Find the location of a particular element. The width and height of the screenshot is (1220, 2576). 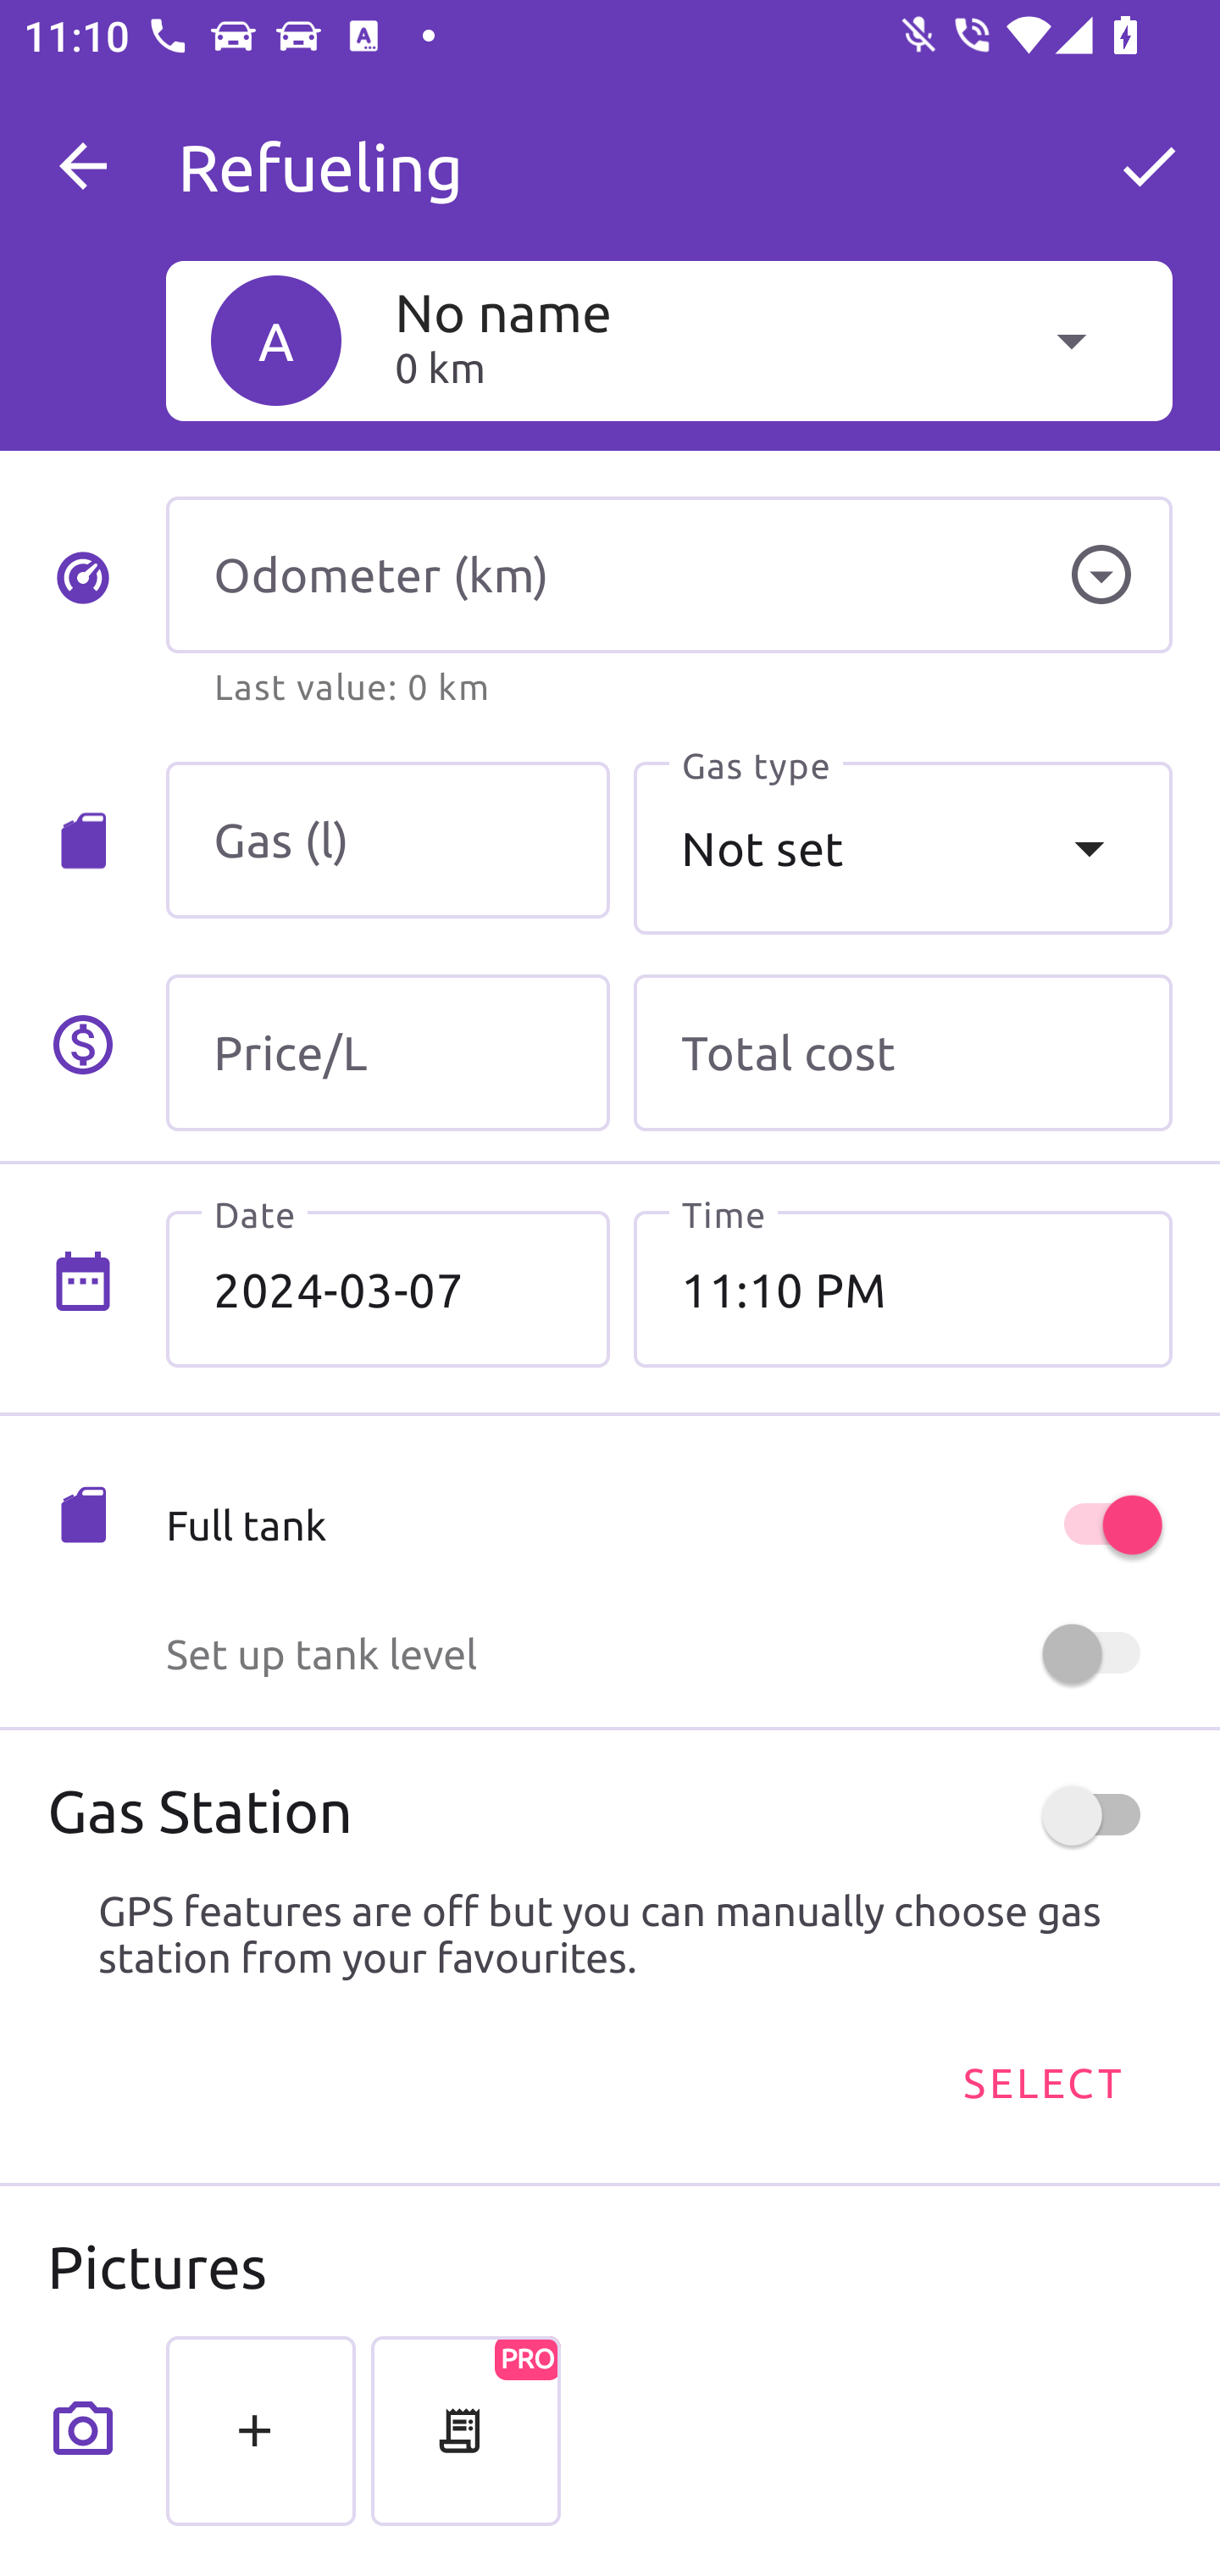

Gas (l) is located at coordinates (388, 841).